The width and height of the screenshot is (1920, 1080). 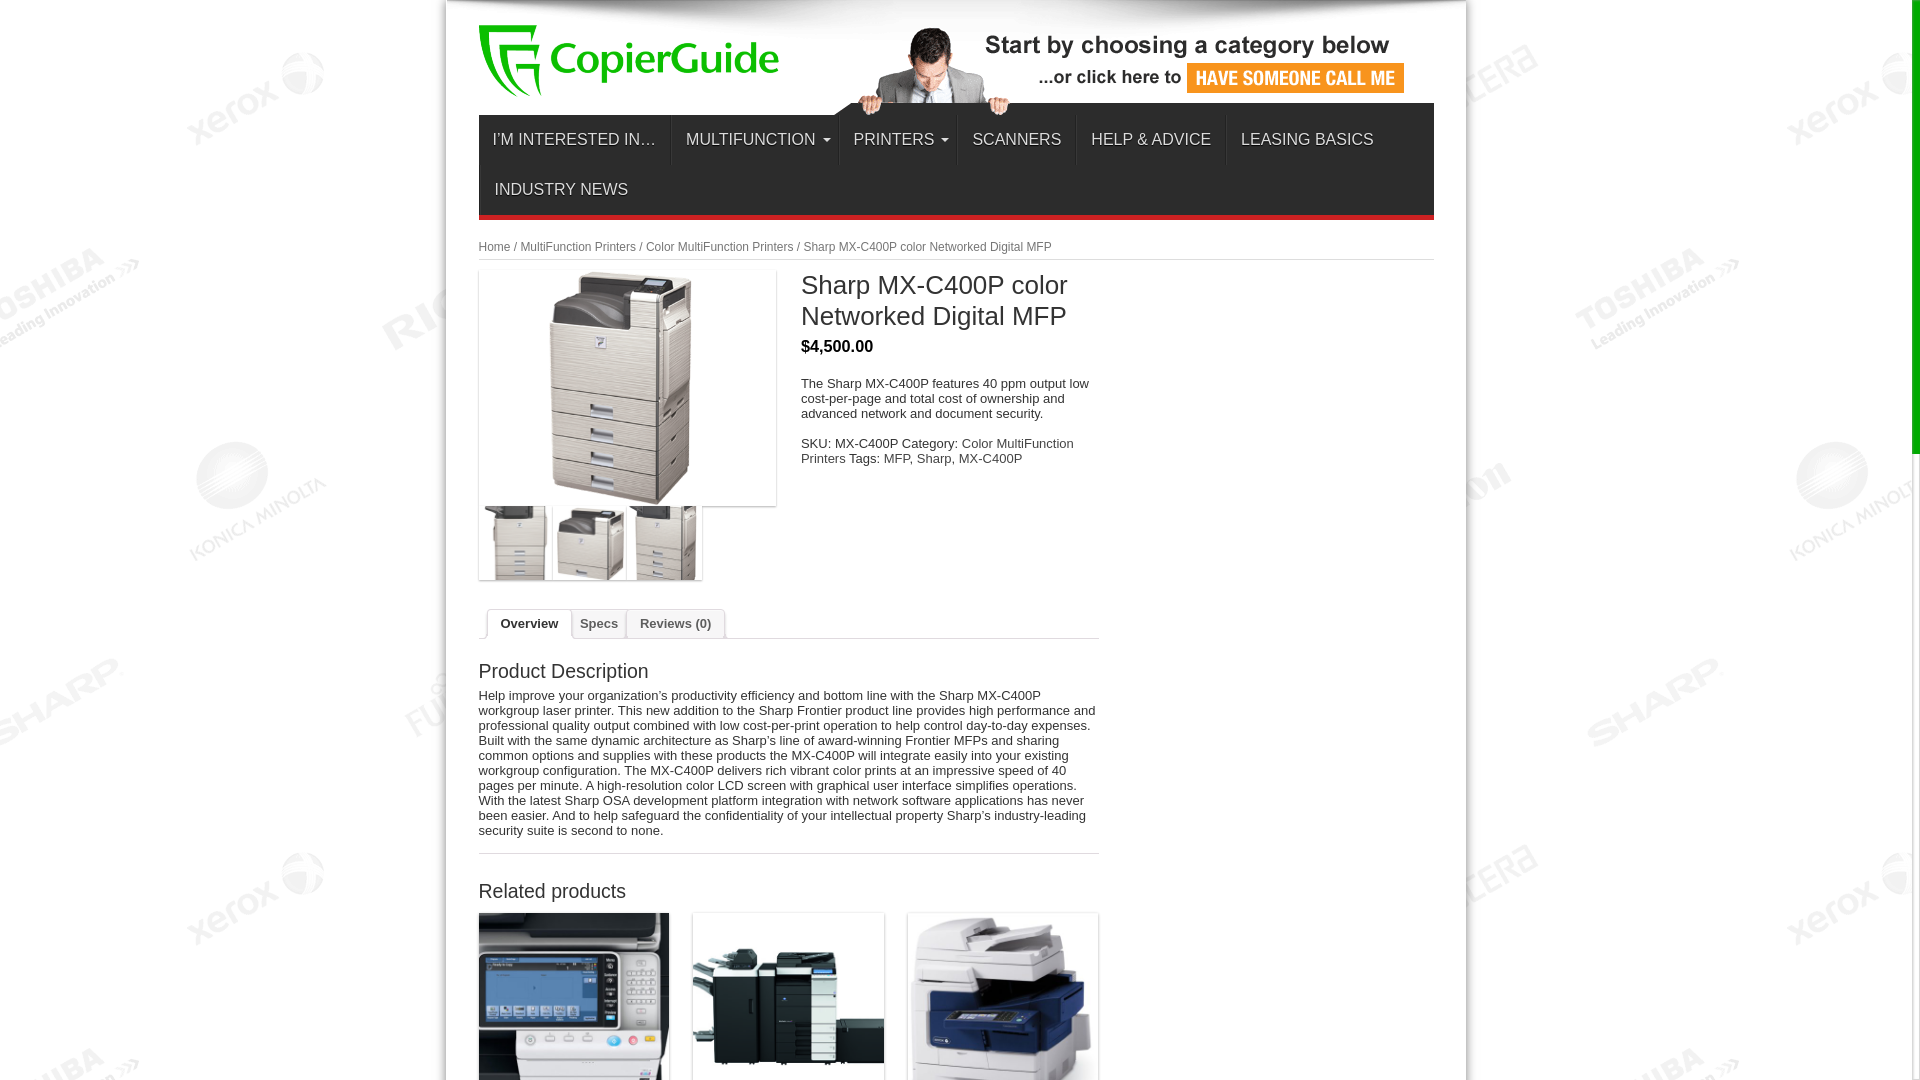 What do you see at coordinates (515, 542) in the screenshot?
I see `MX-C400P` at bounding box center [515, 542].